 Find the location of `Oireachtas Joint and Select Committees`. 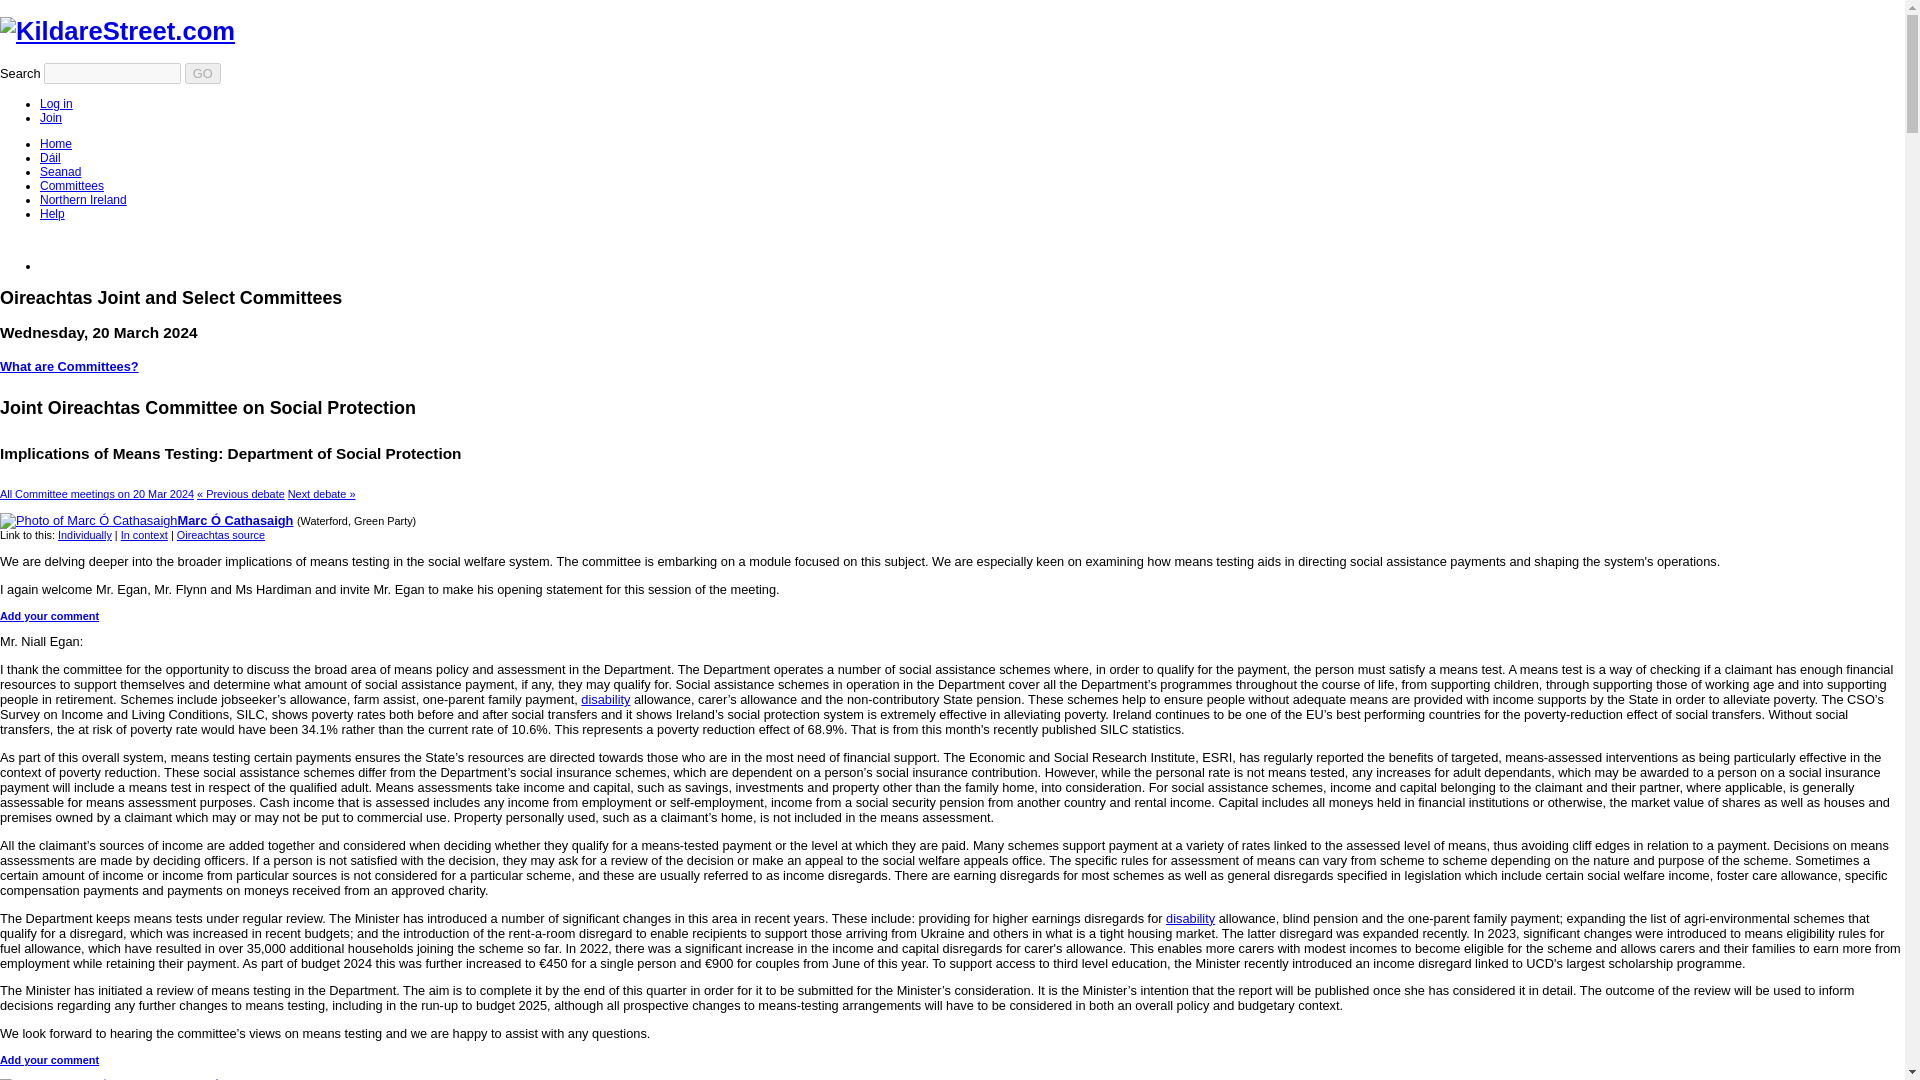

Oireachtas Joint and Select Committees is located at coordinates (72, 186).